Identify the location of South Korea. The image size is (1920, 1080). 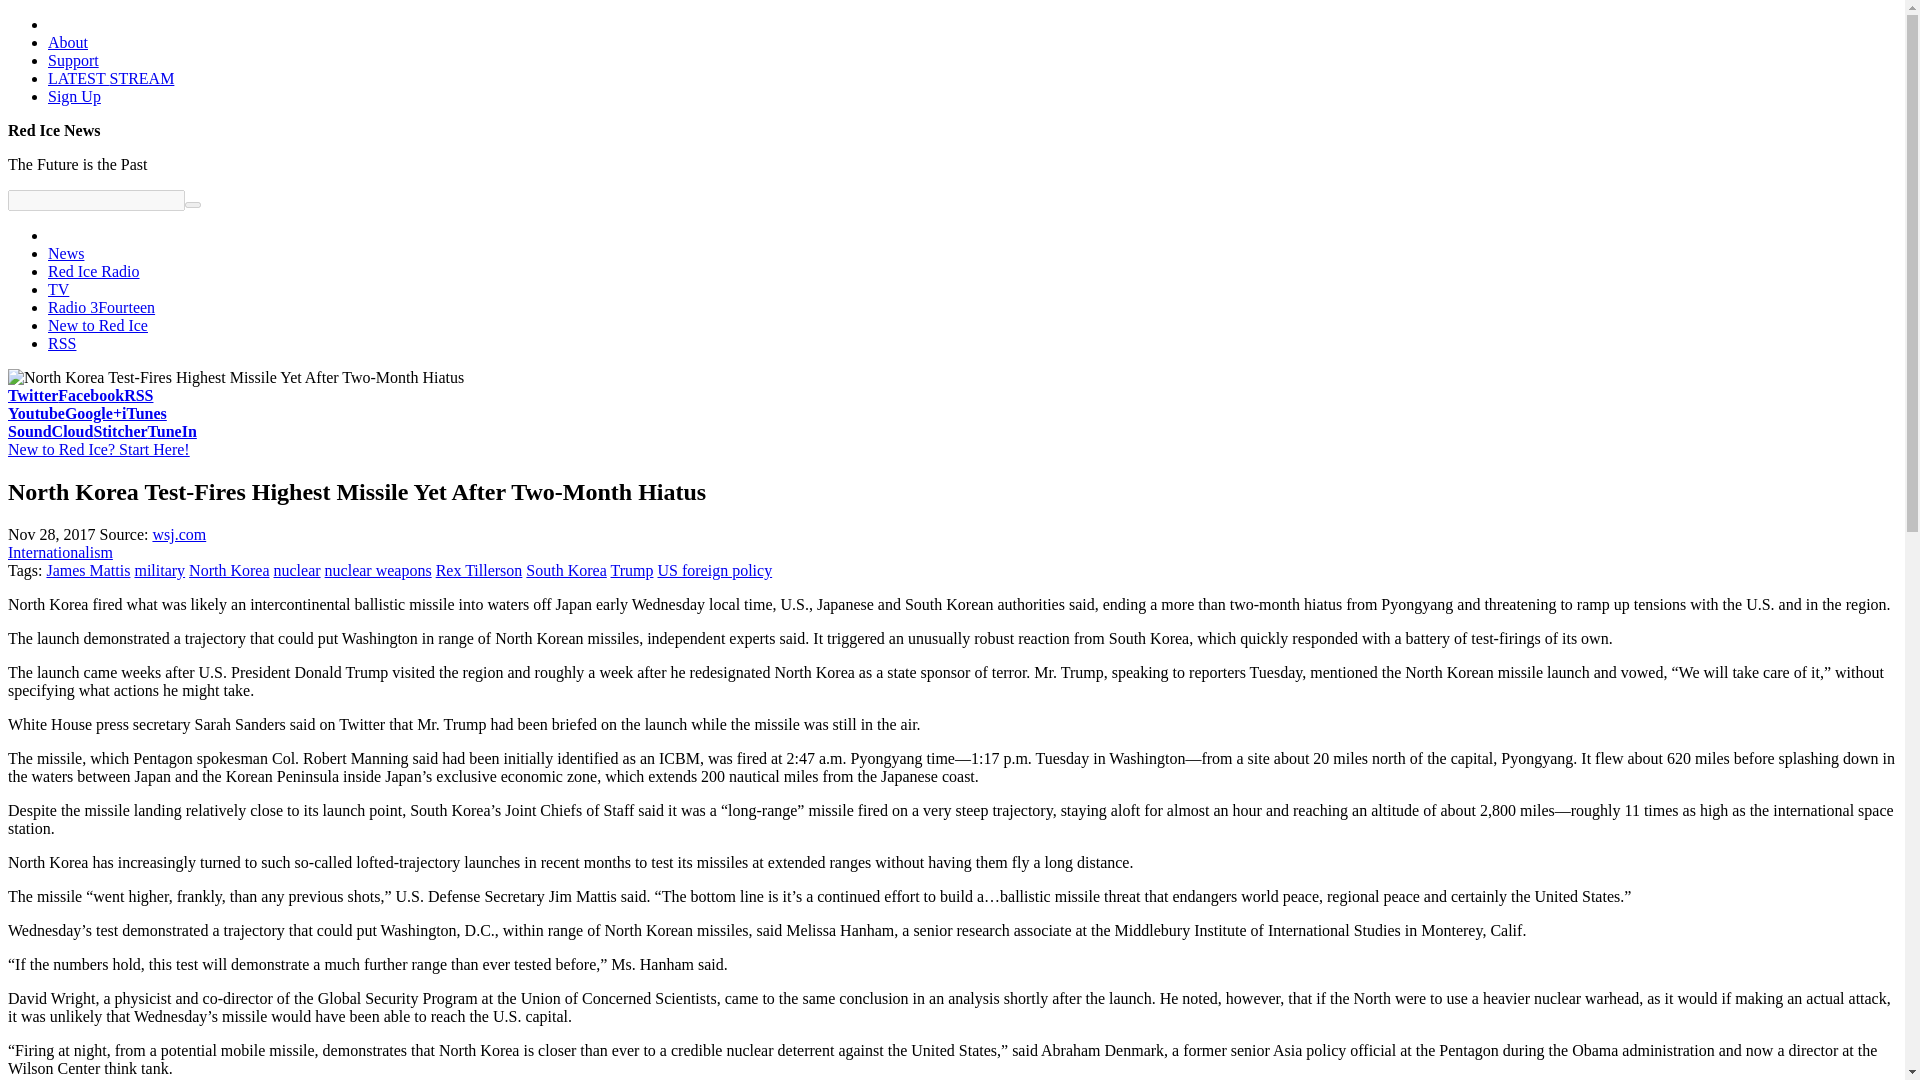
(566, 570).